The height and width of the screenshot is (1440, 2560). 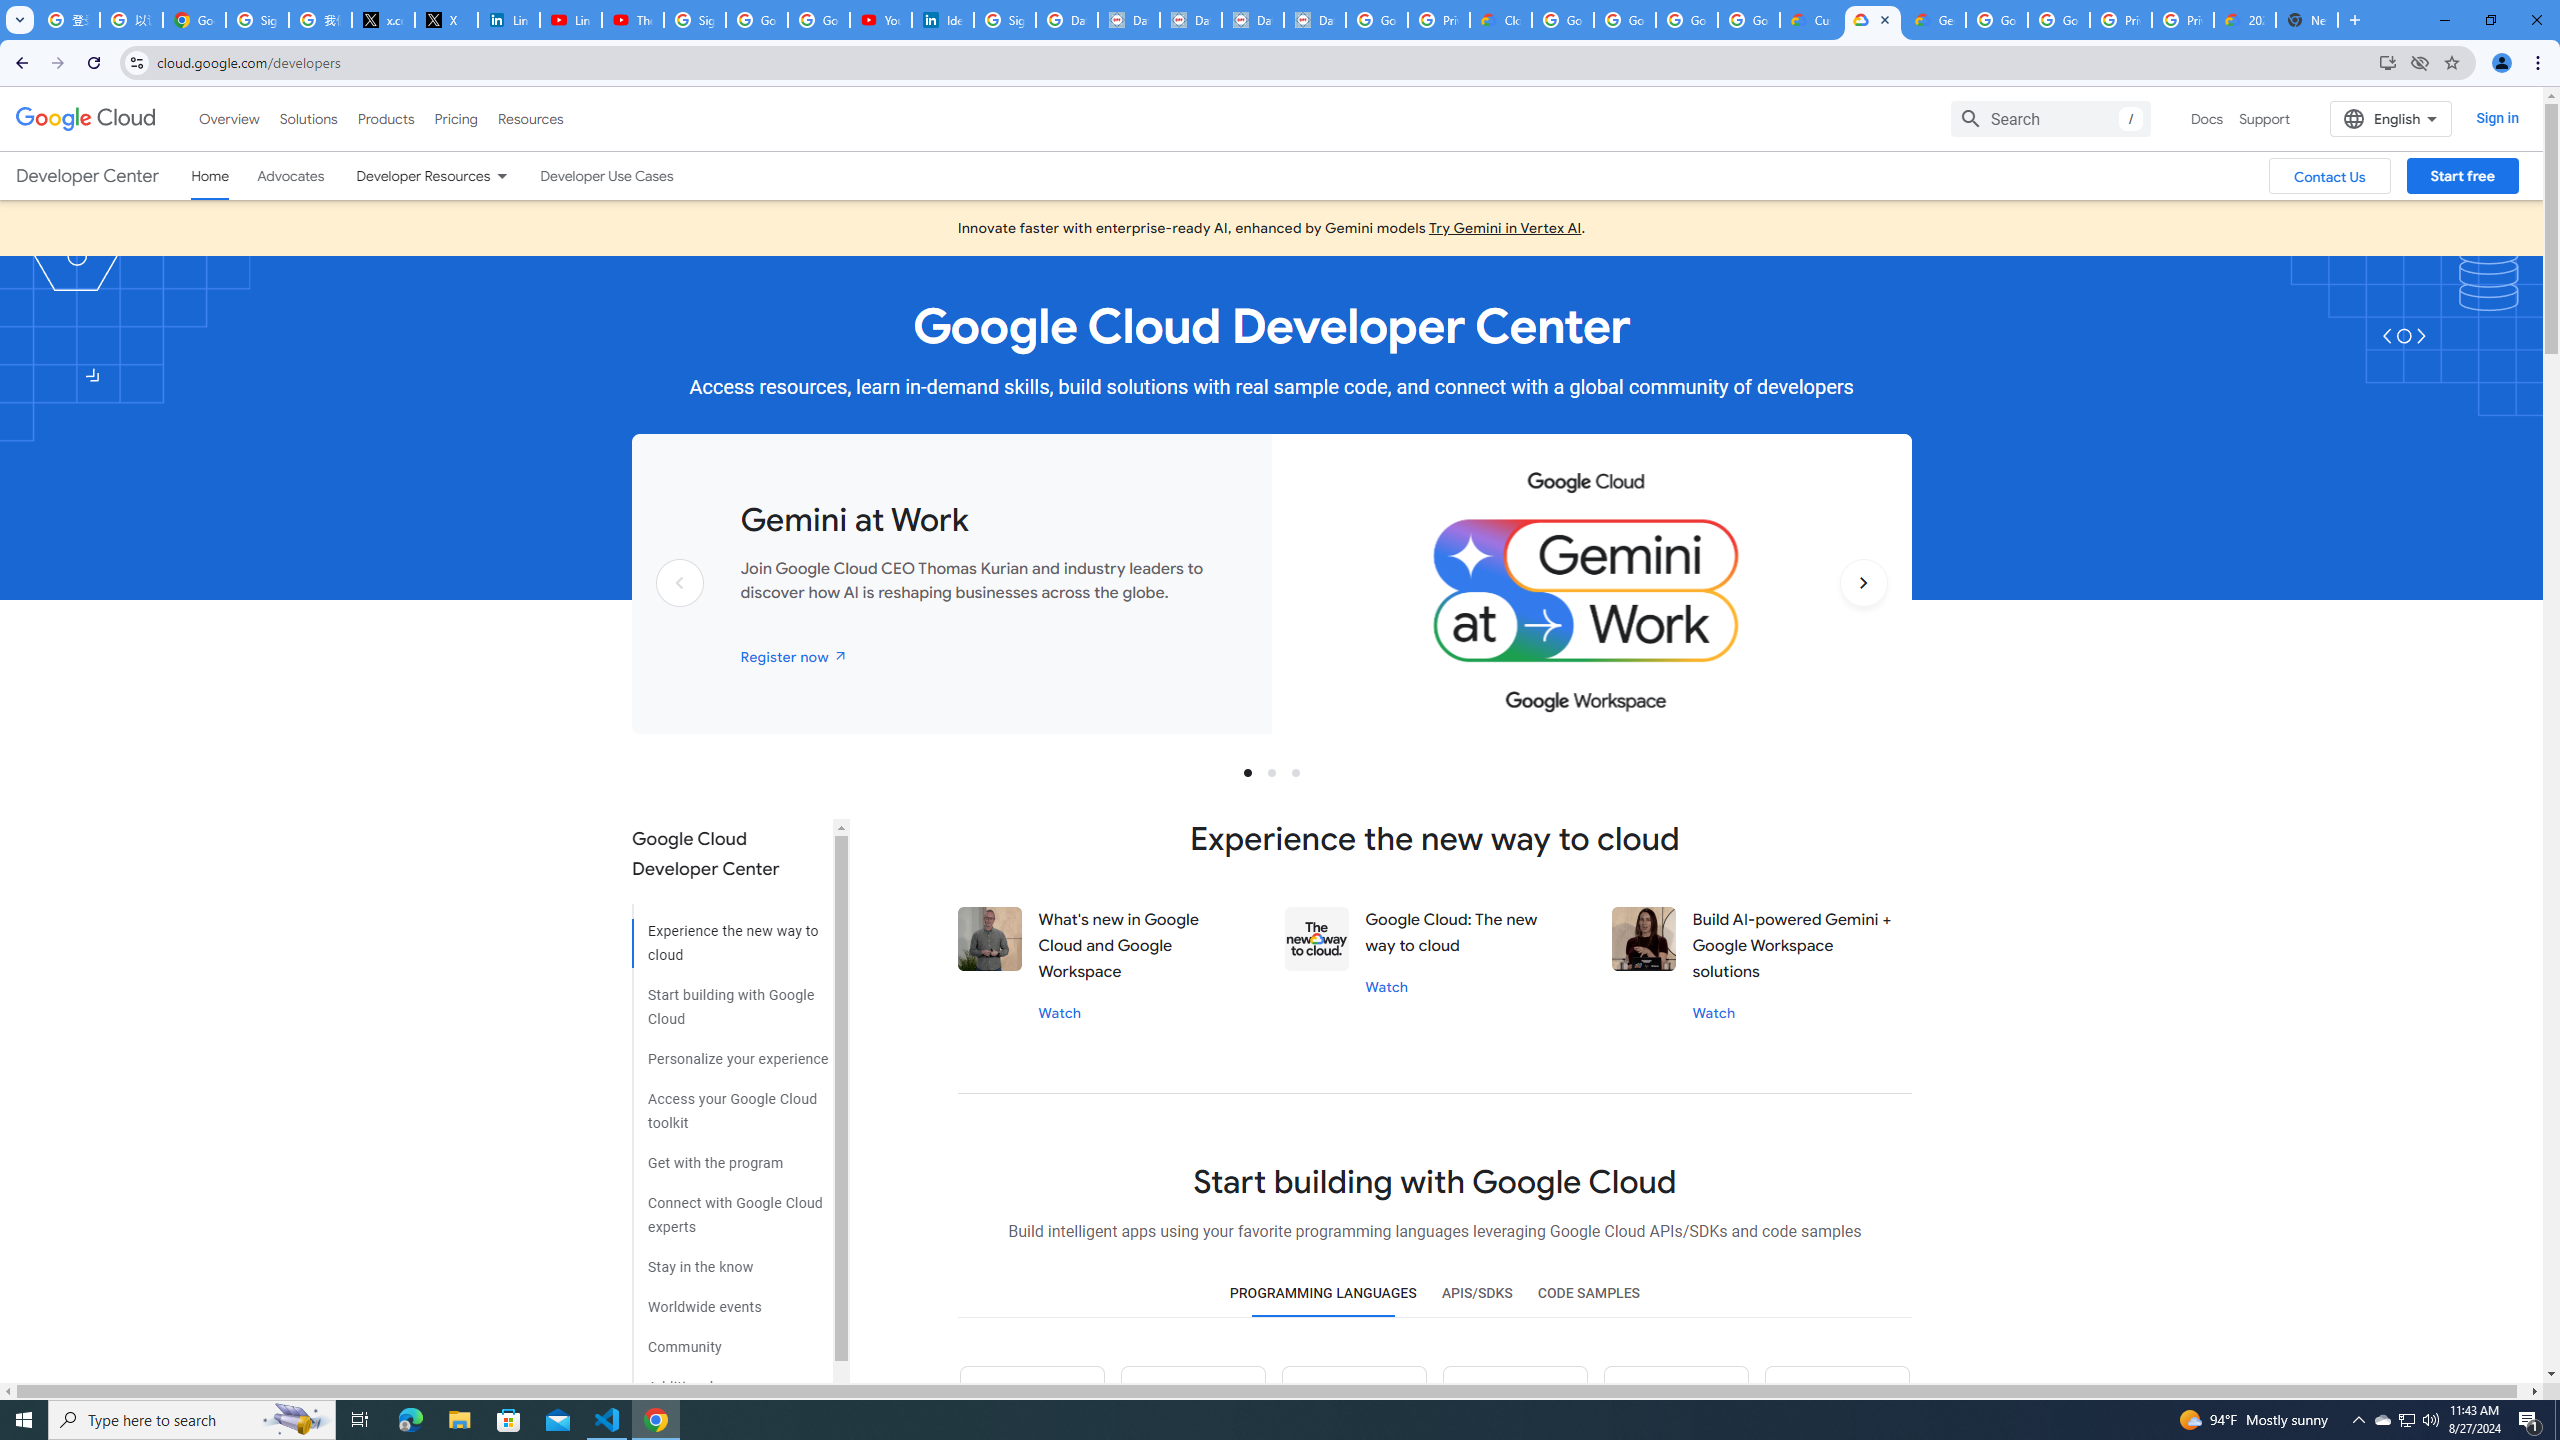 What do you see at coordinates (730, 1340) in the screenshot?
I see `Community` at bounding box center [730, 1340].